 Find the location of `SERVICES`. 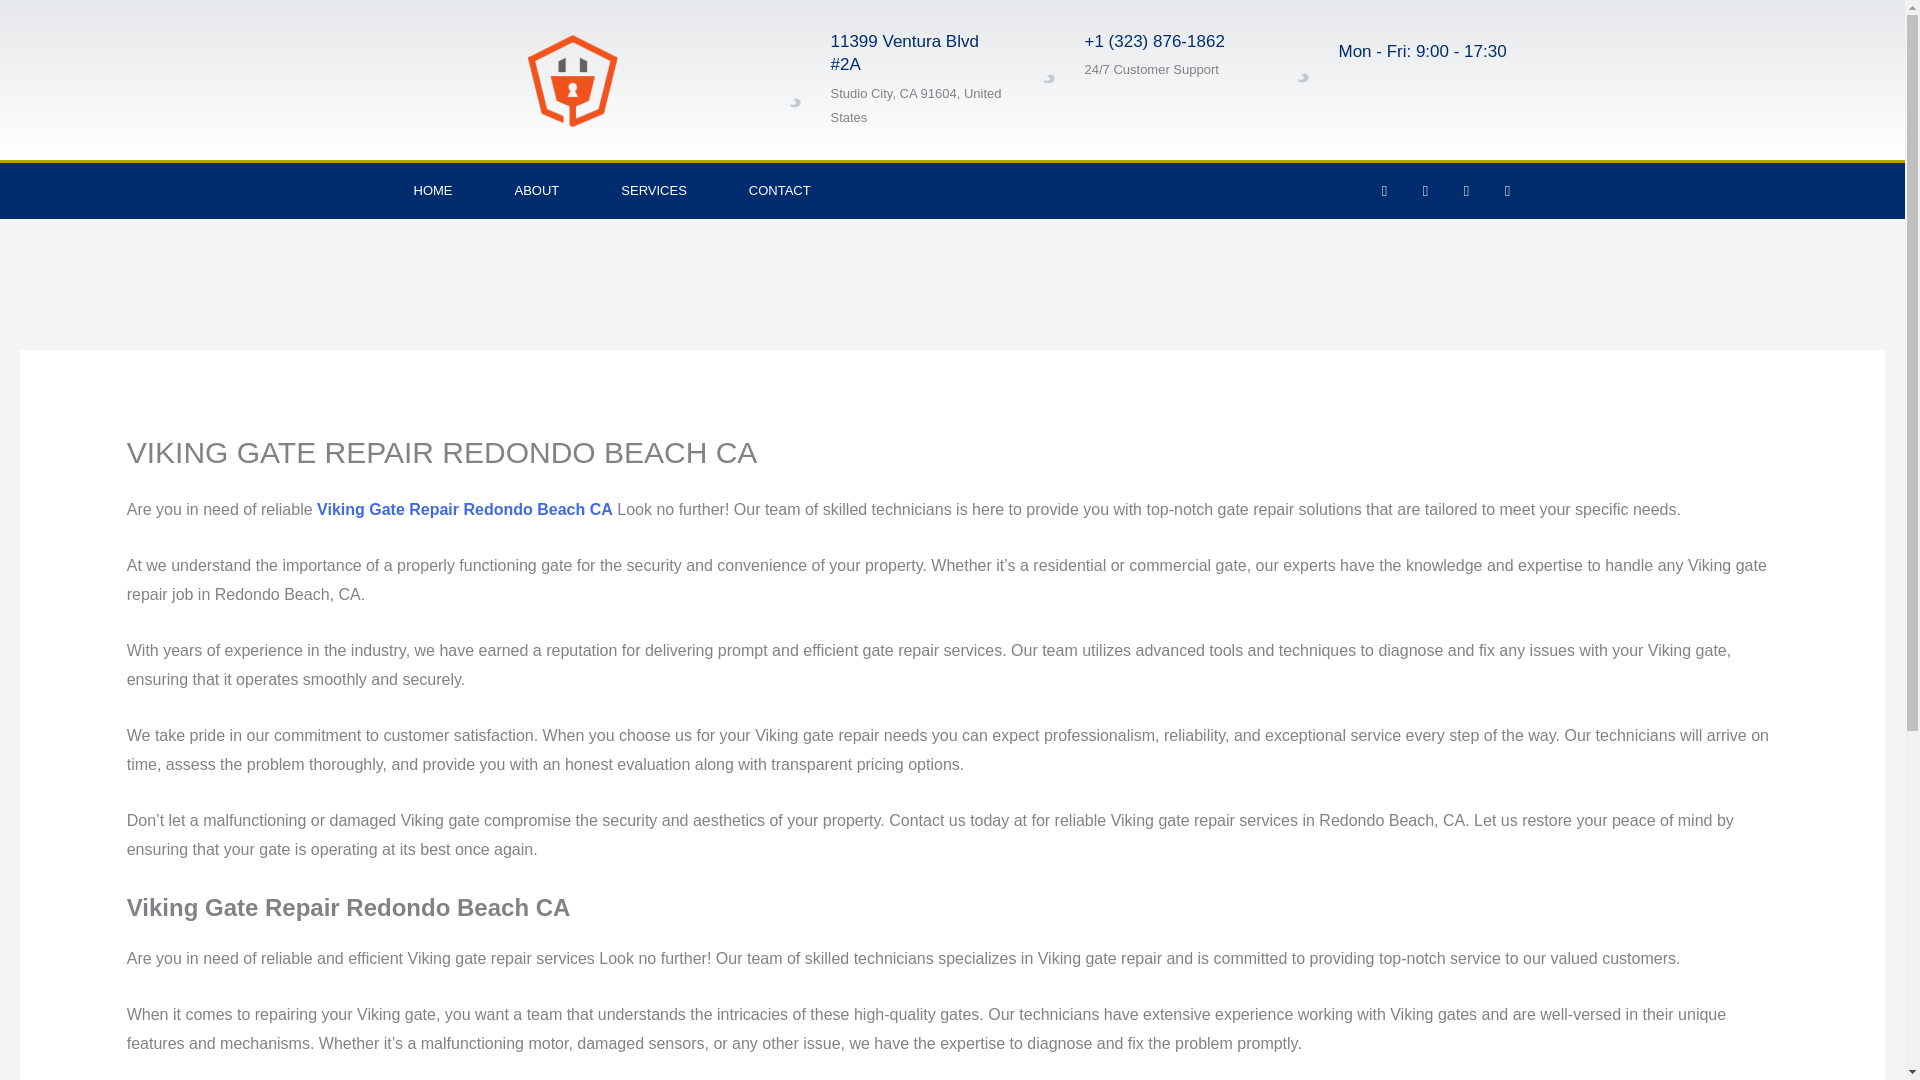

SERVICES is located at coordinates (654, 191).